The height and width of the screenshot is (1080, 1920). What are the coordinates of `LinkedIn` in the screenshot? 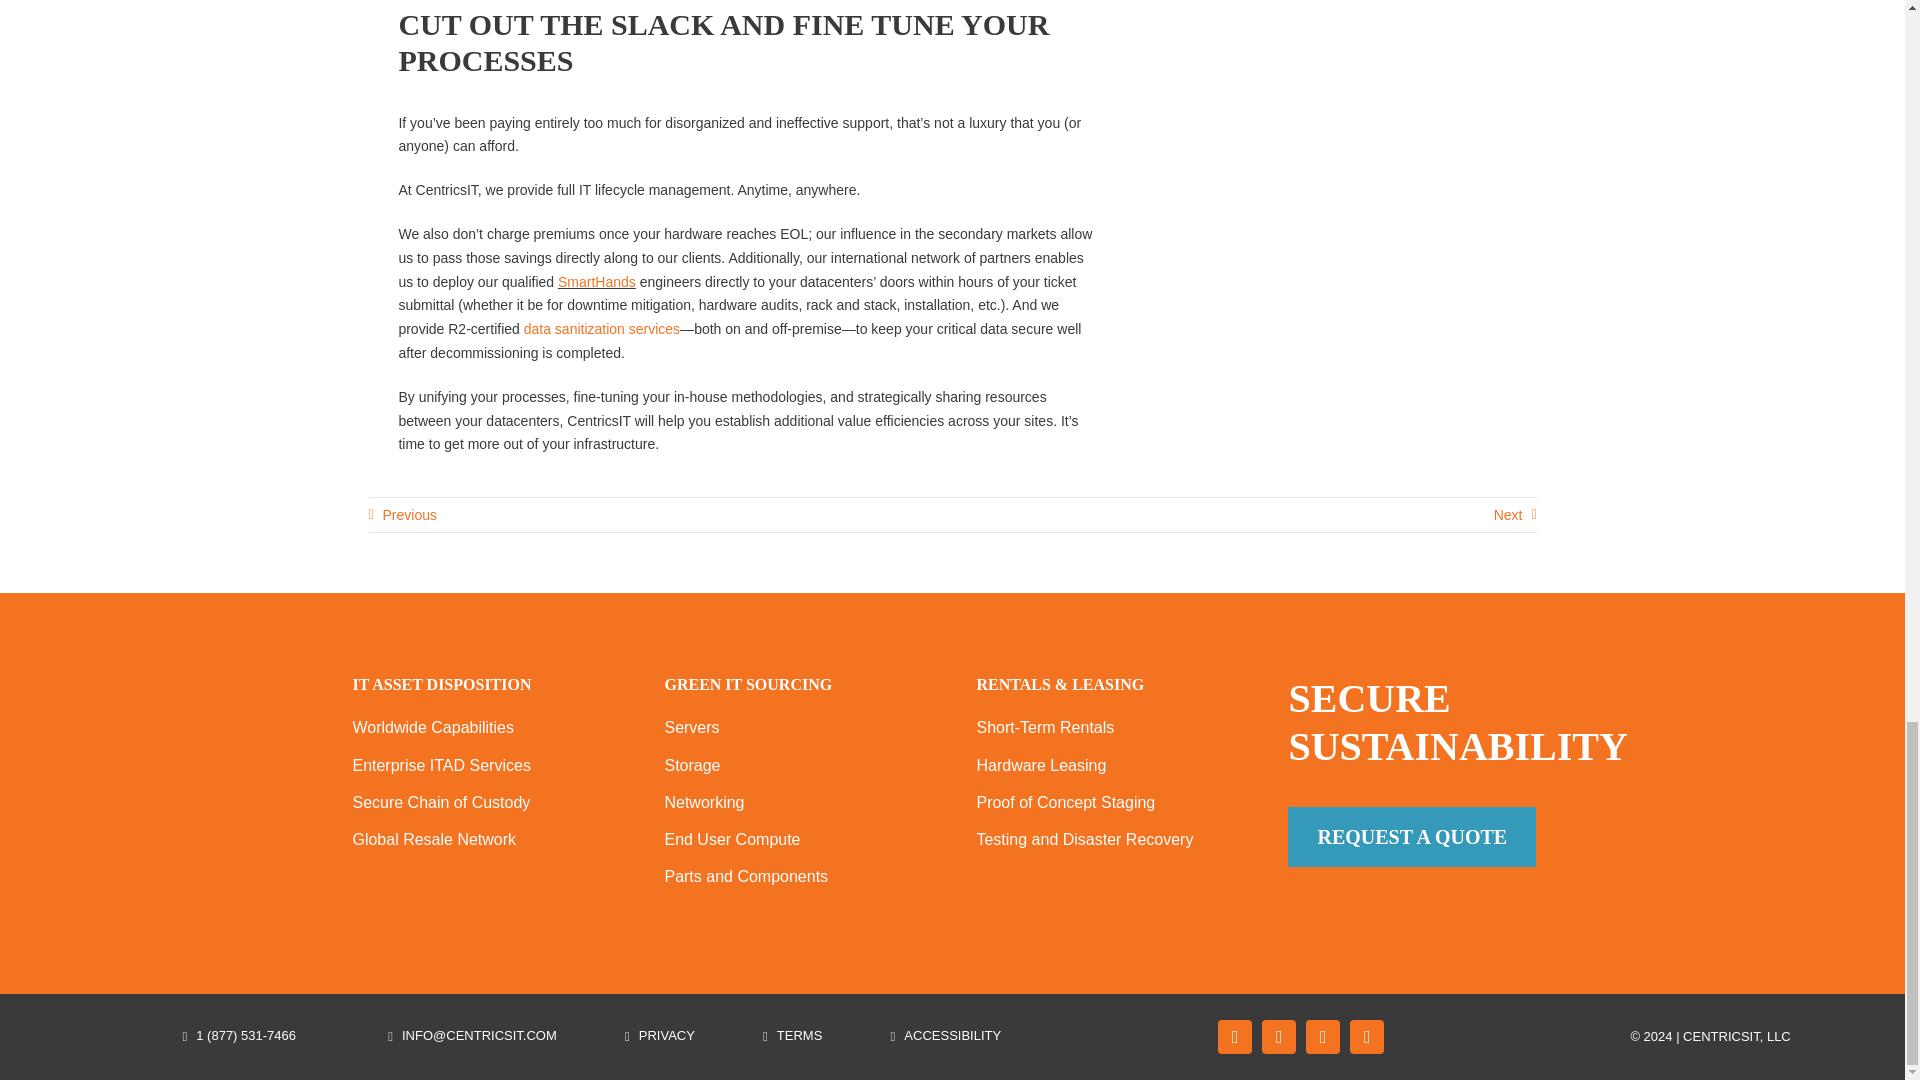 It's located at (1366, 1036).